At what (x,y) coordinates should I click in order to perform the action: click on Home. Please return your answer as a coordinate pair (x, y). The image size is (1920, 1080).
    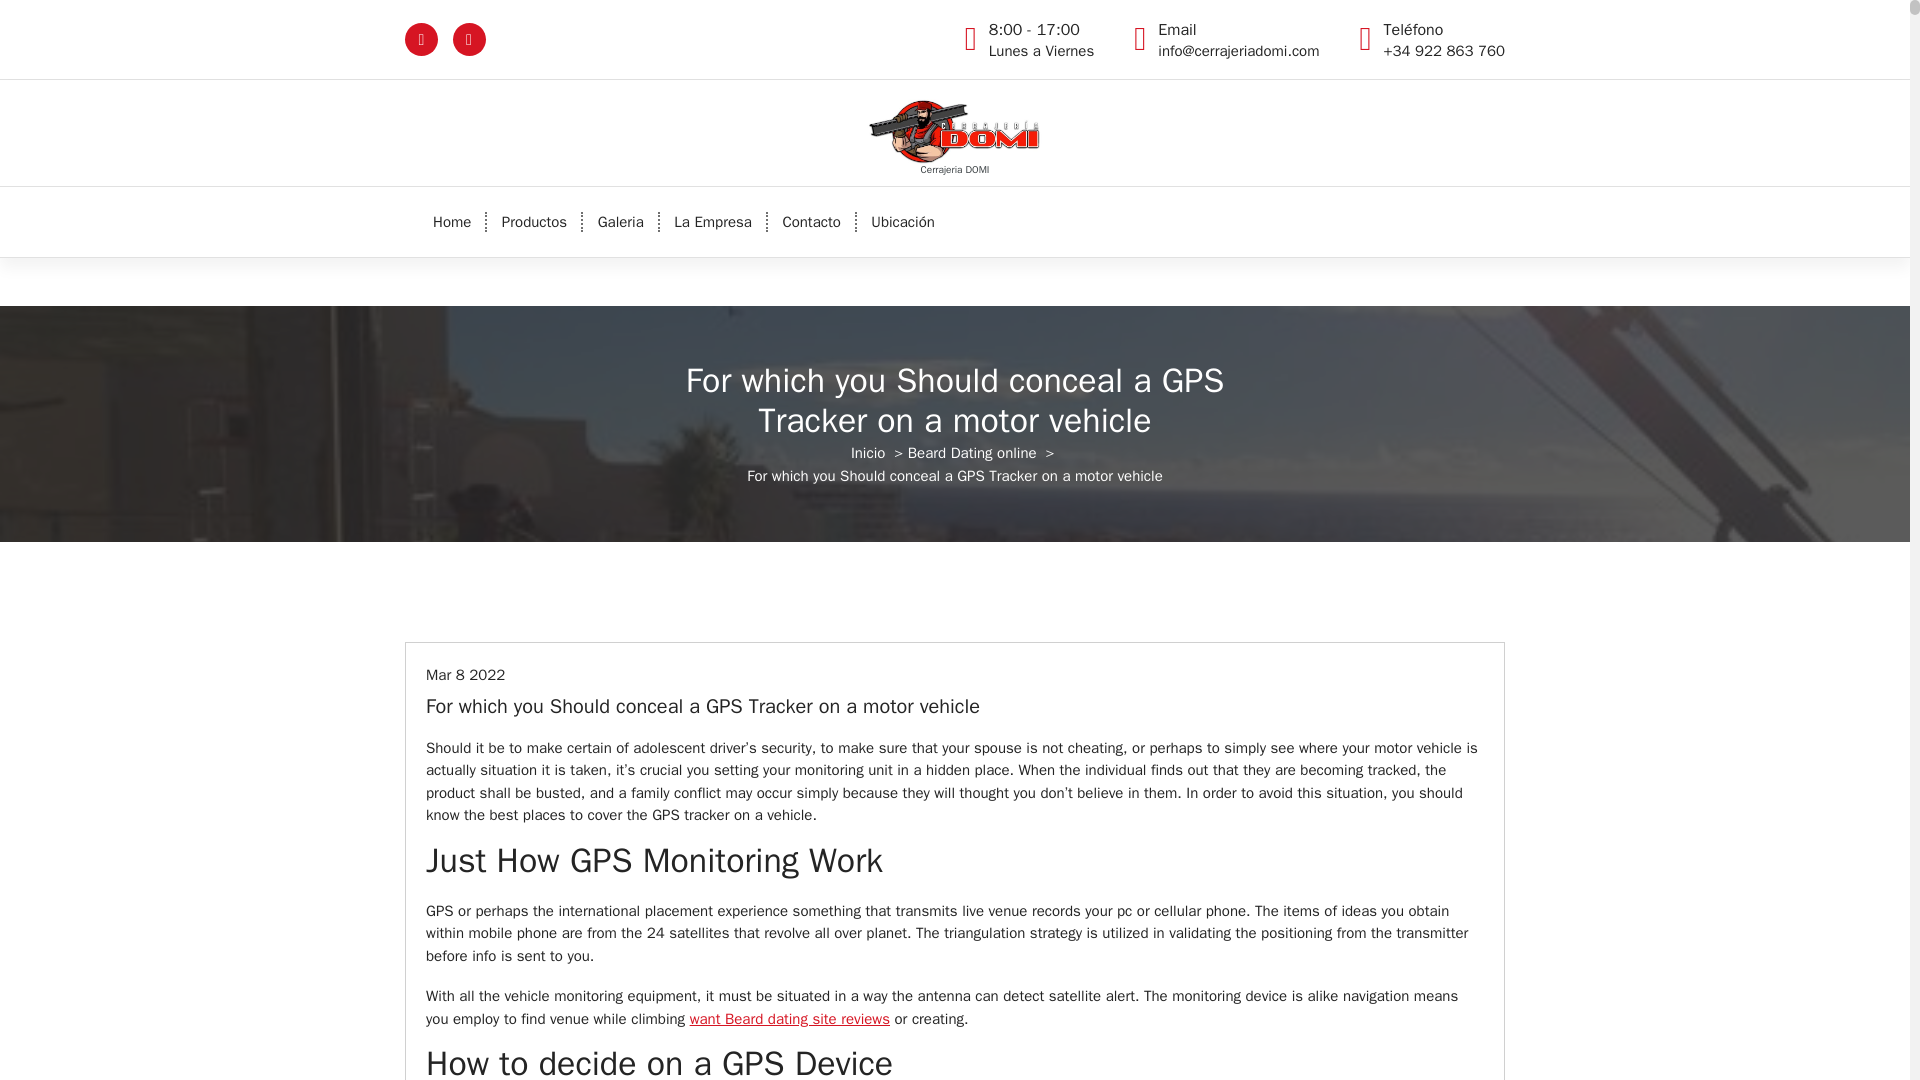
    Looking at the image, I should click on (713, 222).